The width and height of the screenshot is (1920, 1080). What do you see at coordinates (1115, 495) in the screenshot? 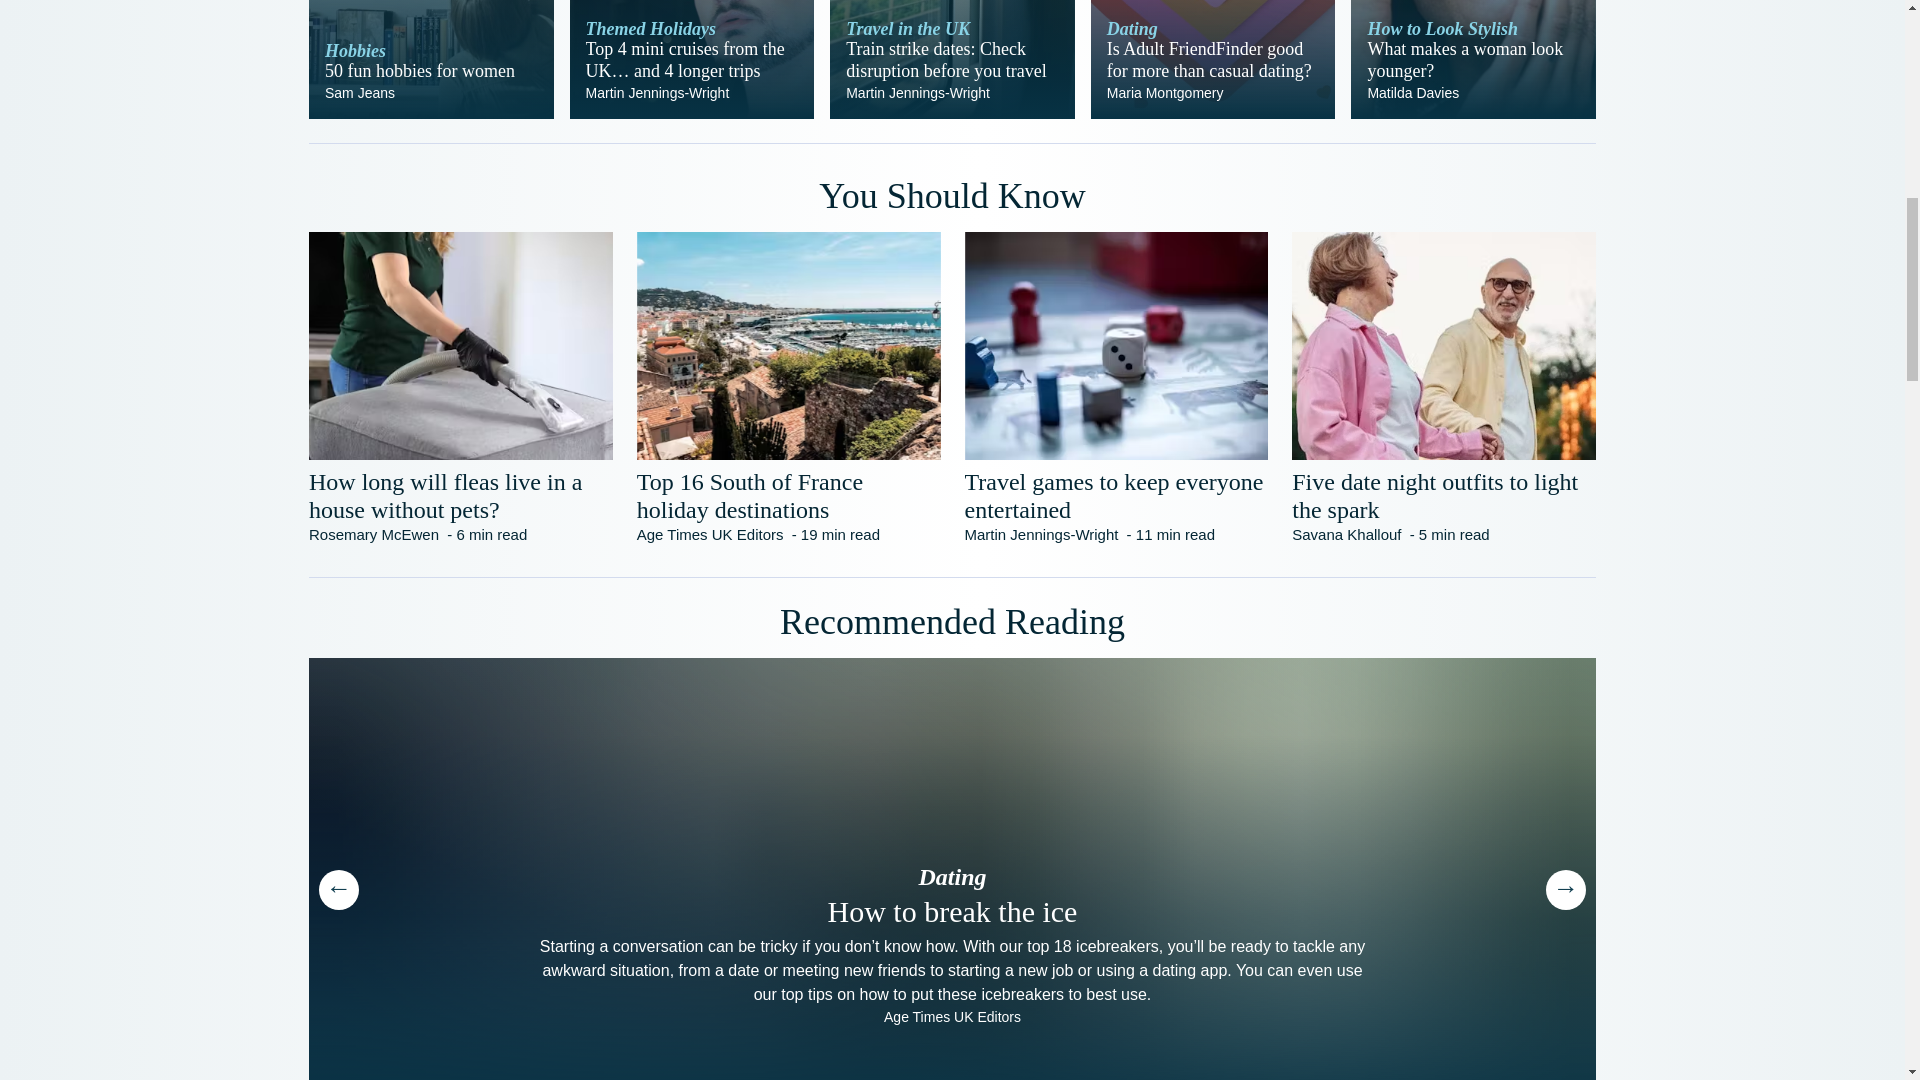
I see `Travel games to keep everyone entertained` at bounding box center [1115, 495].